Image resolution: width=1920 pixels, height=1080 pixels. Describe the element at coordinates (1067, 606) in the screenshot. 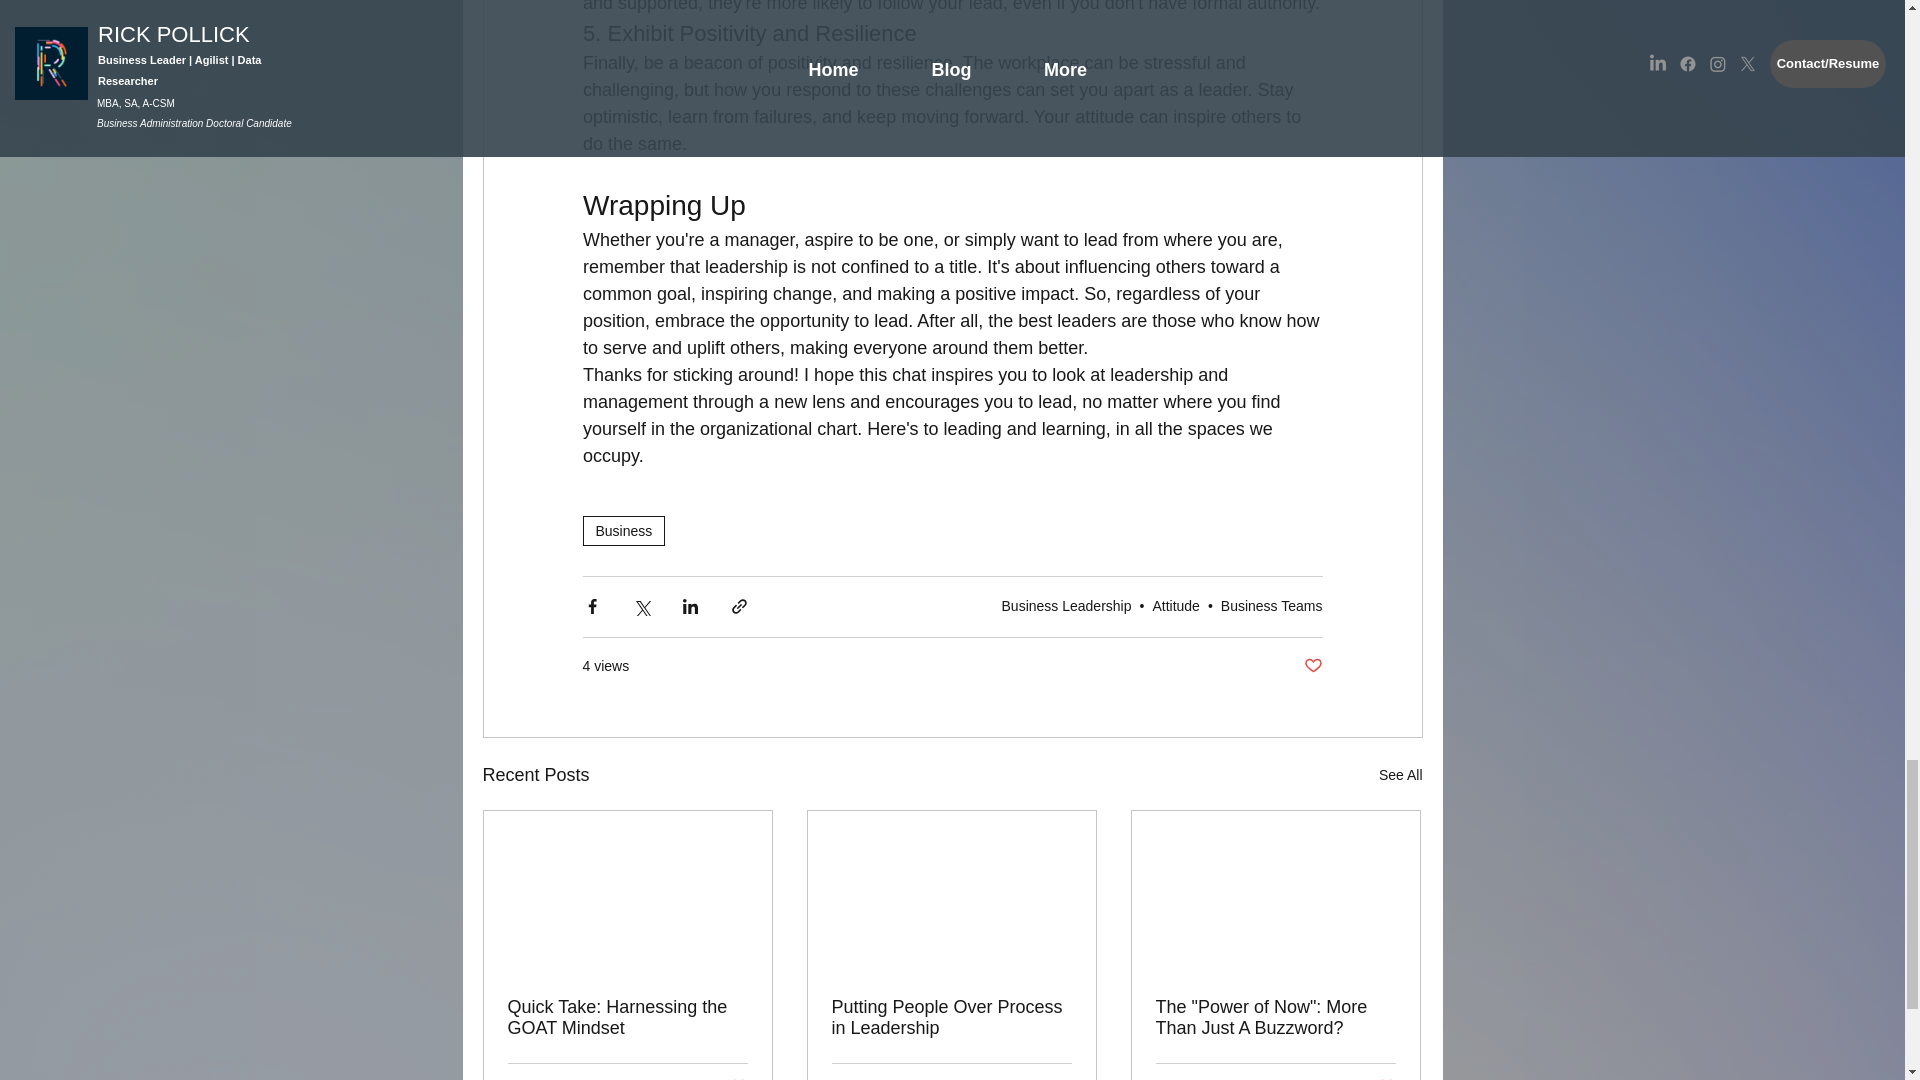

I see `Business Leadership` at that location.